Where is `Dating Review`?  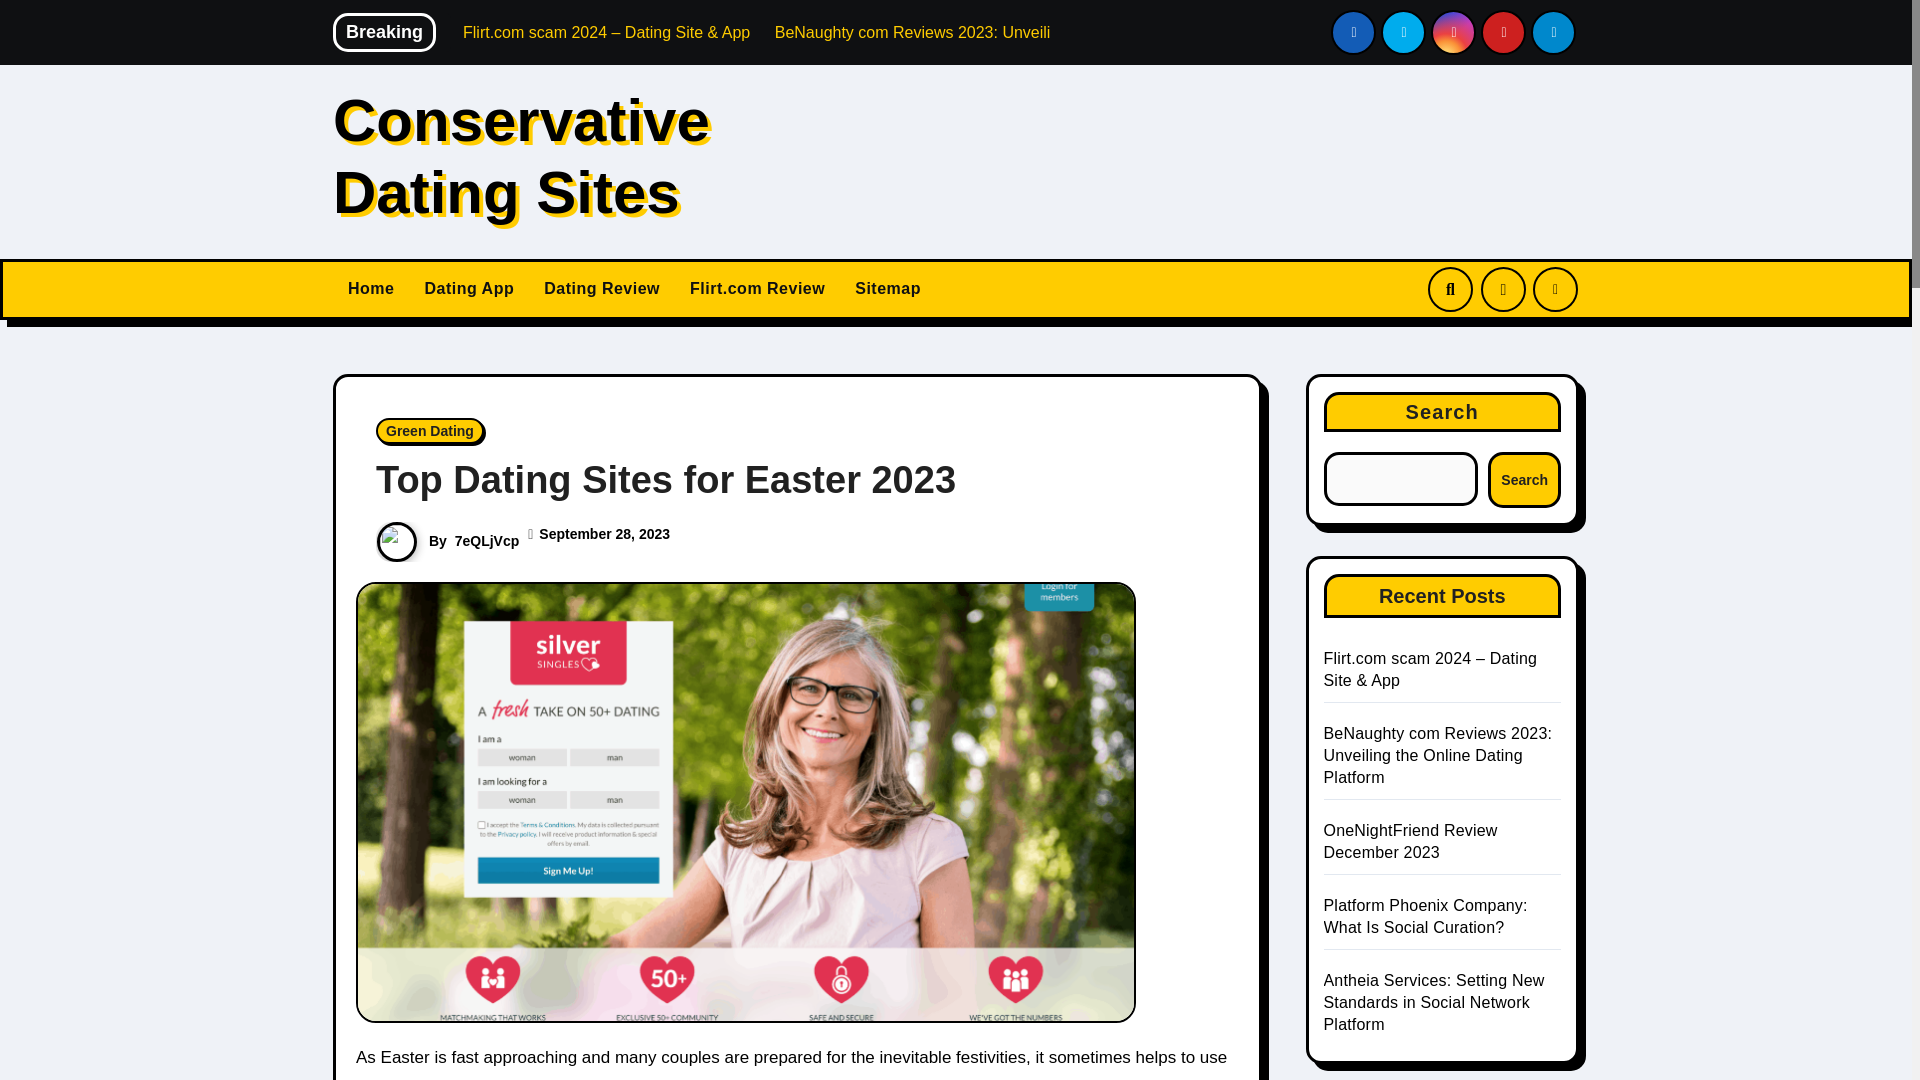 Dating Review is located at coordinates (602, 288).